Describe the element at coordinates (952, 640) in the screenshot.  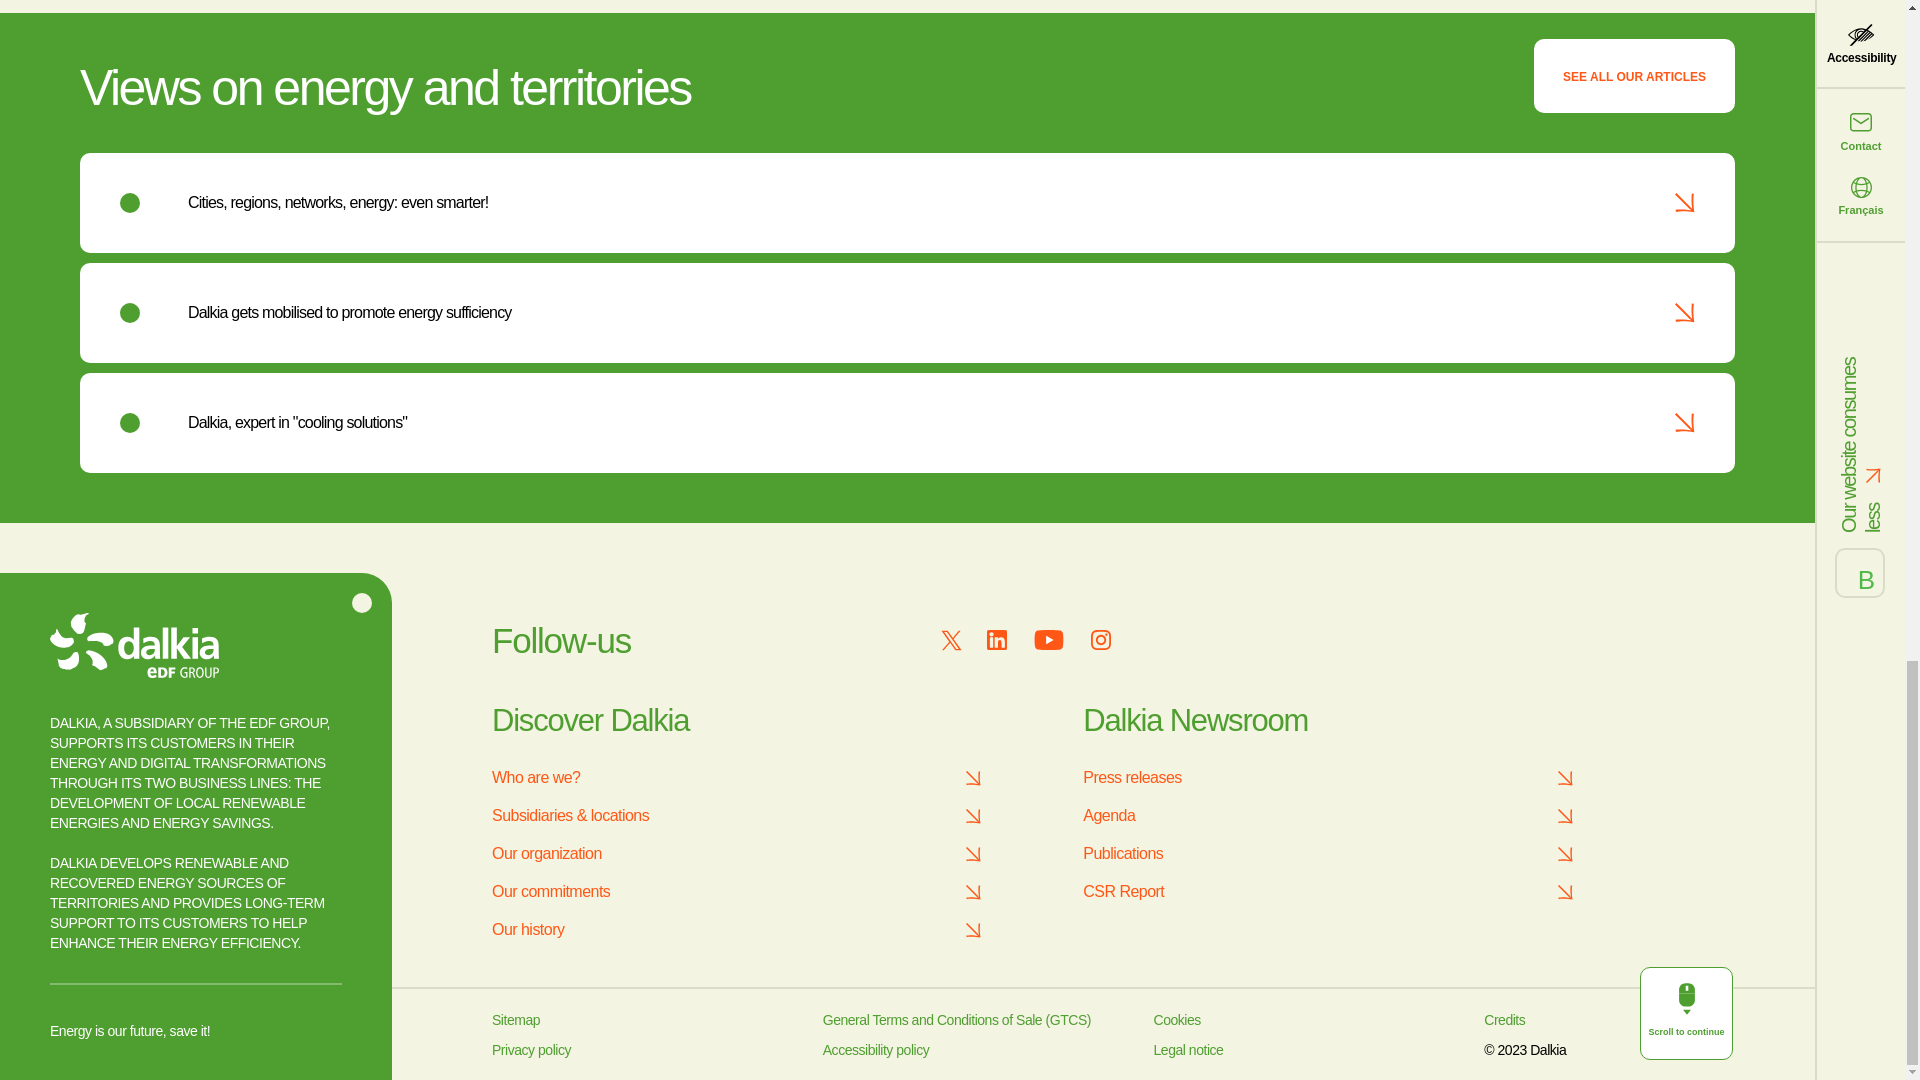
I see `X - New window` at that location.